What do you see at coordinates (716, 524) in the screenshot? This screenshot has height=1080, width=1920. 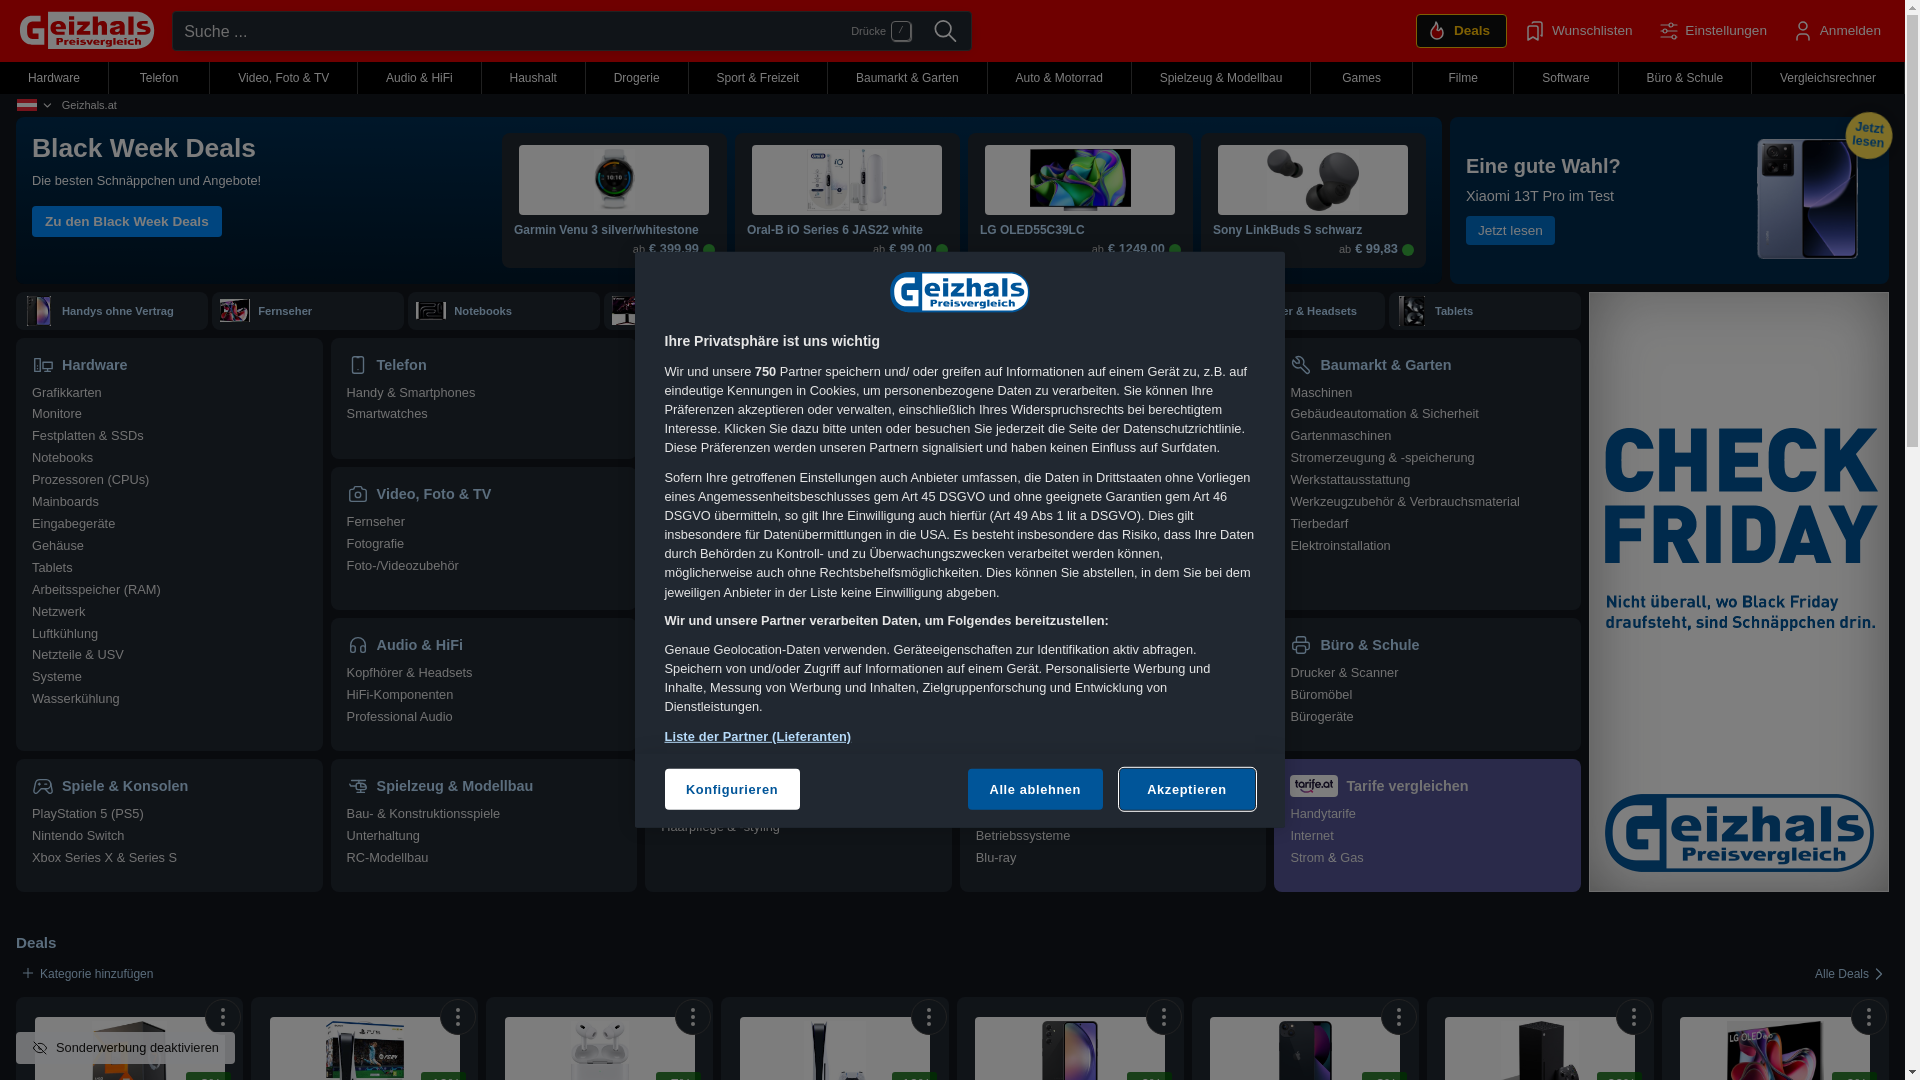 I see `Besteck & Geschirr` at bounding box center [716, 524].